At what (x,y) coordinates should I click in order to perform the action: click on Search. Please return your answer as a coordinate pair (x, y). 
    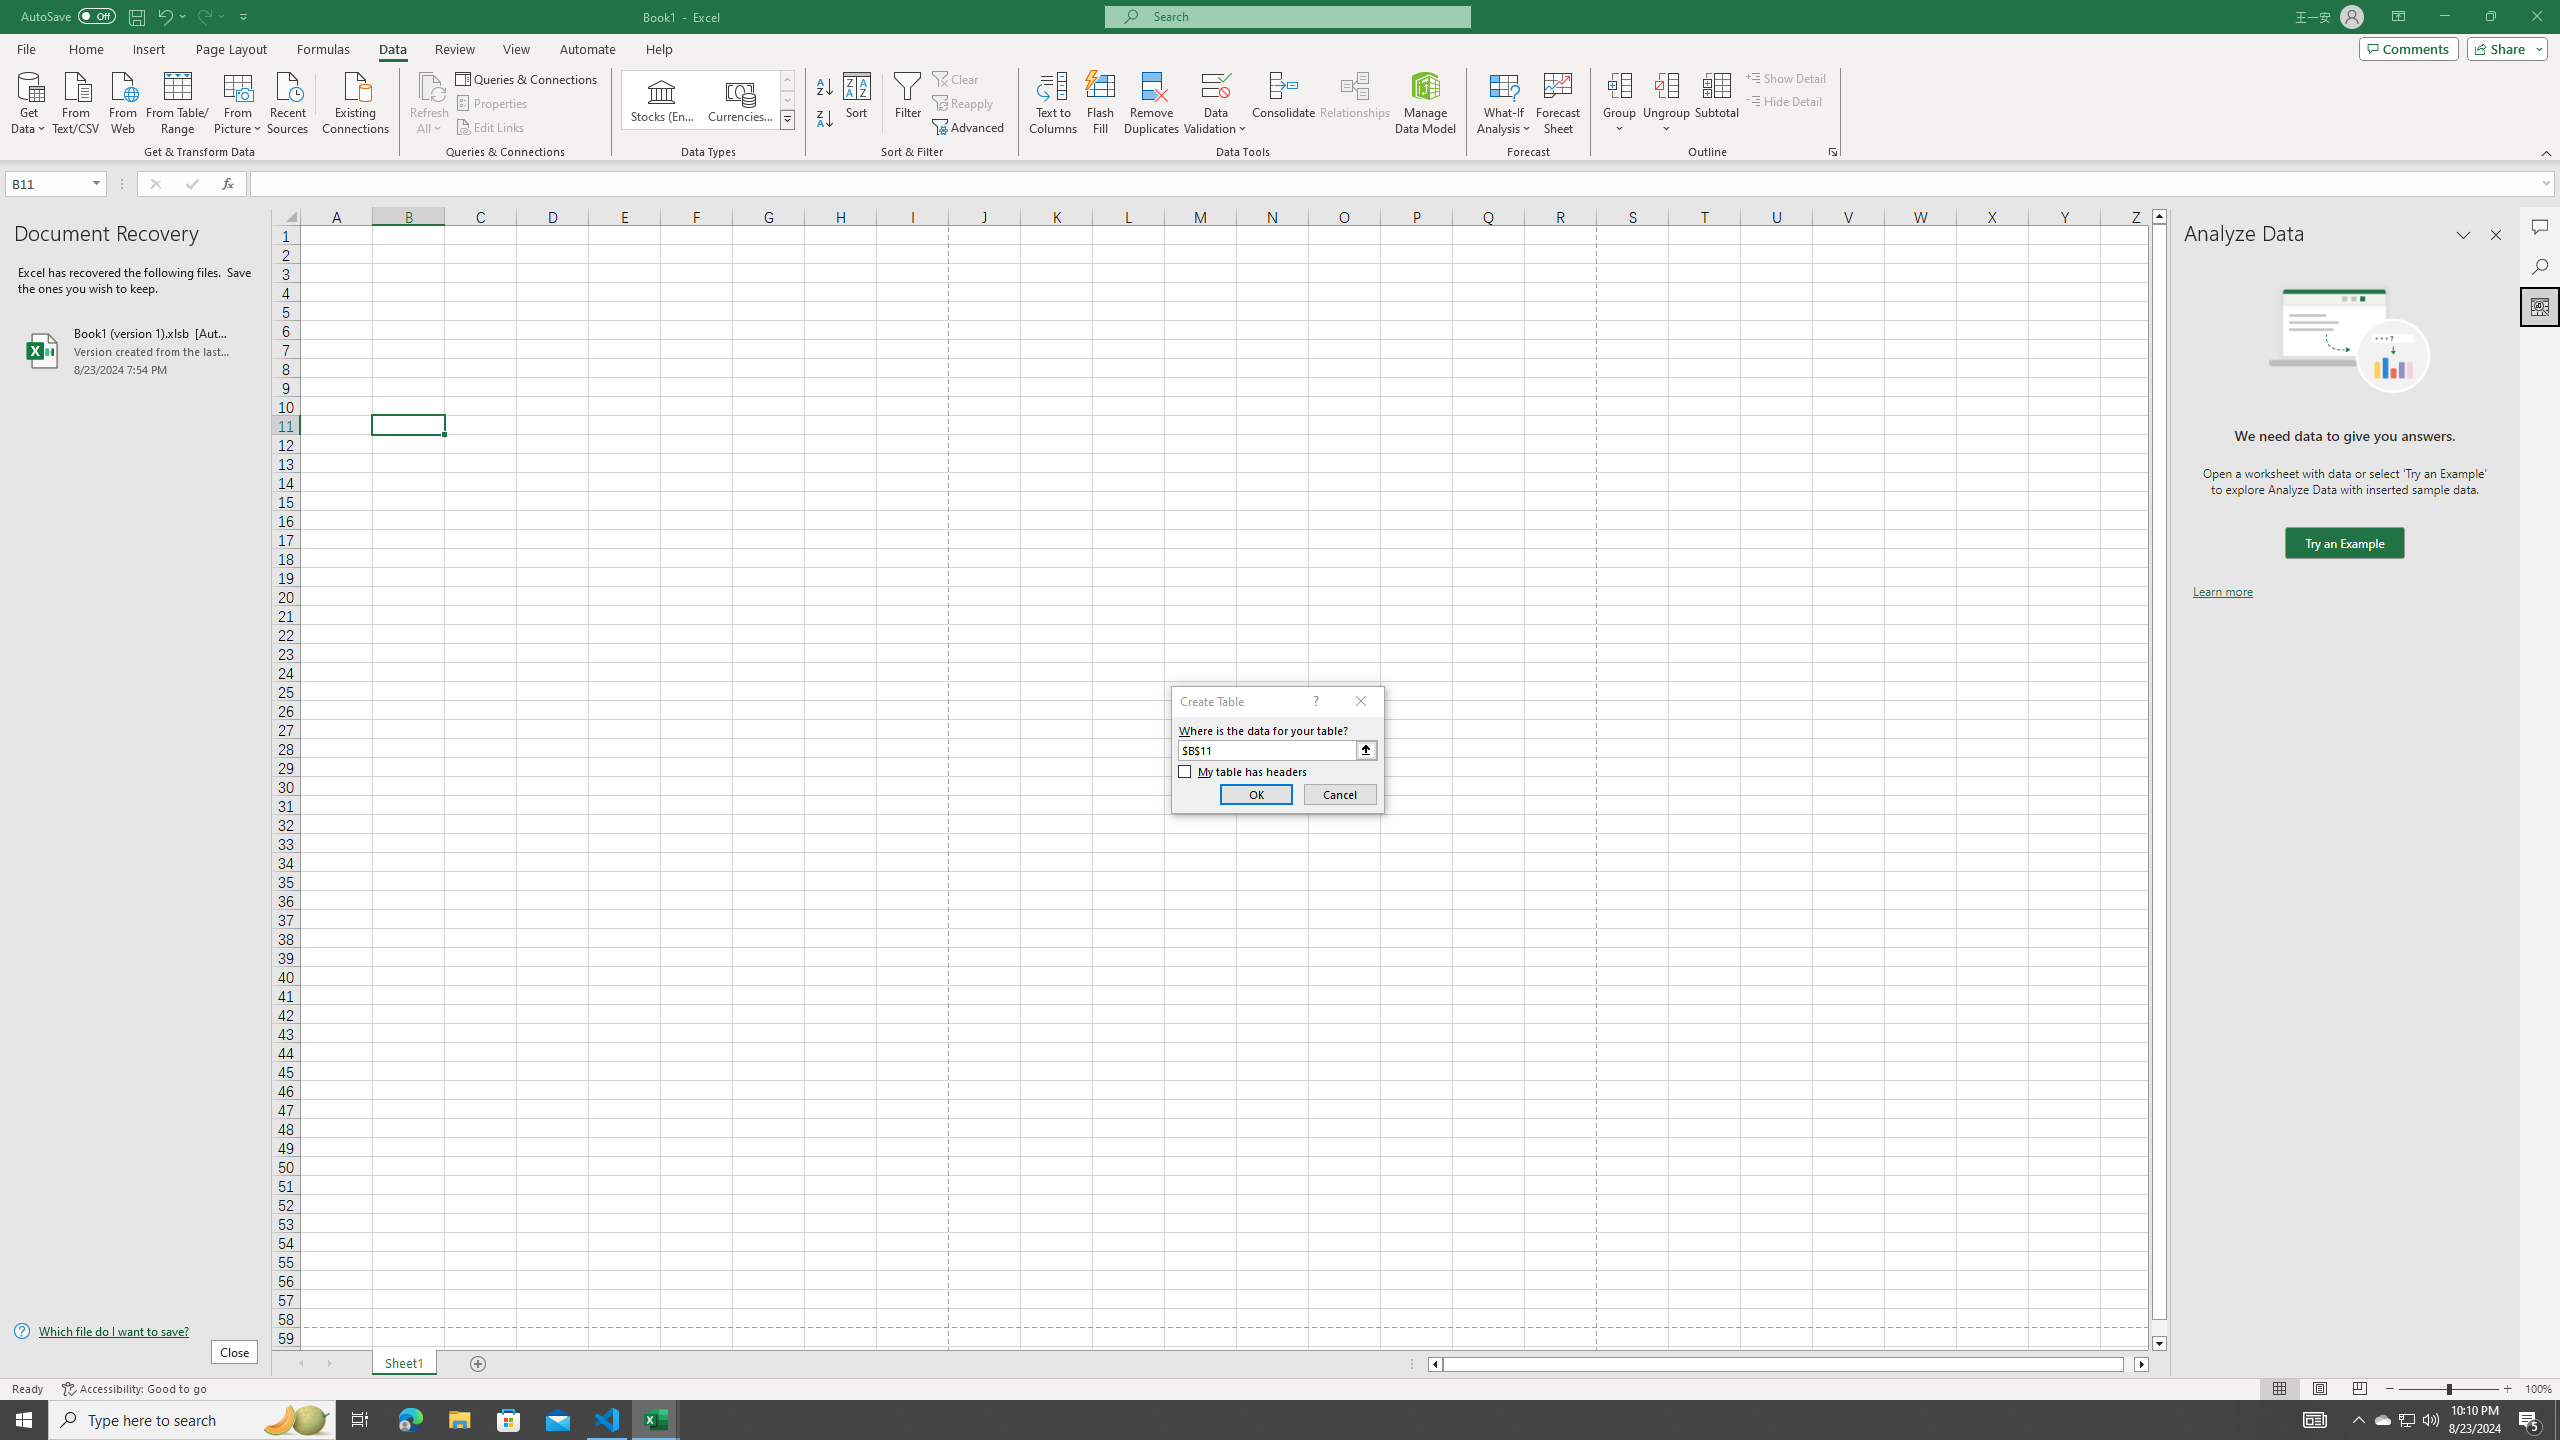
    Looking at the image, I should click on (2540, 266).